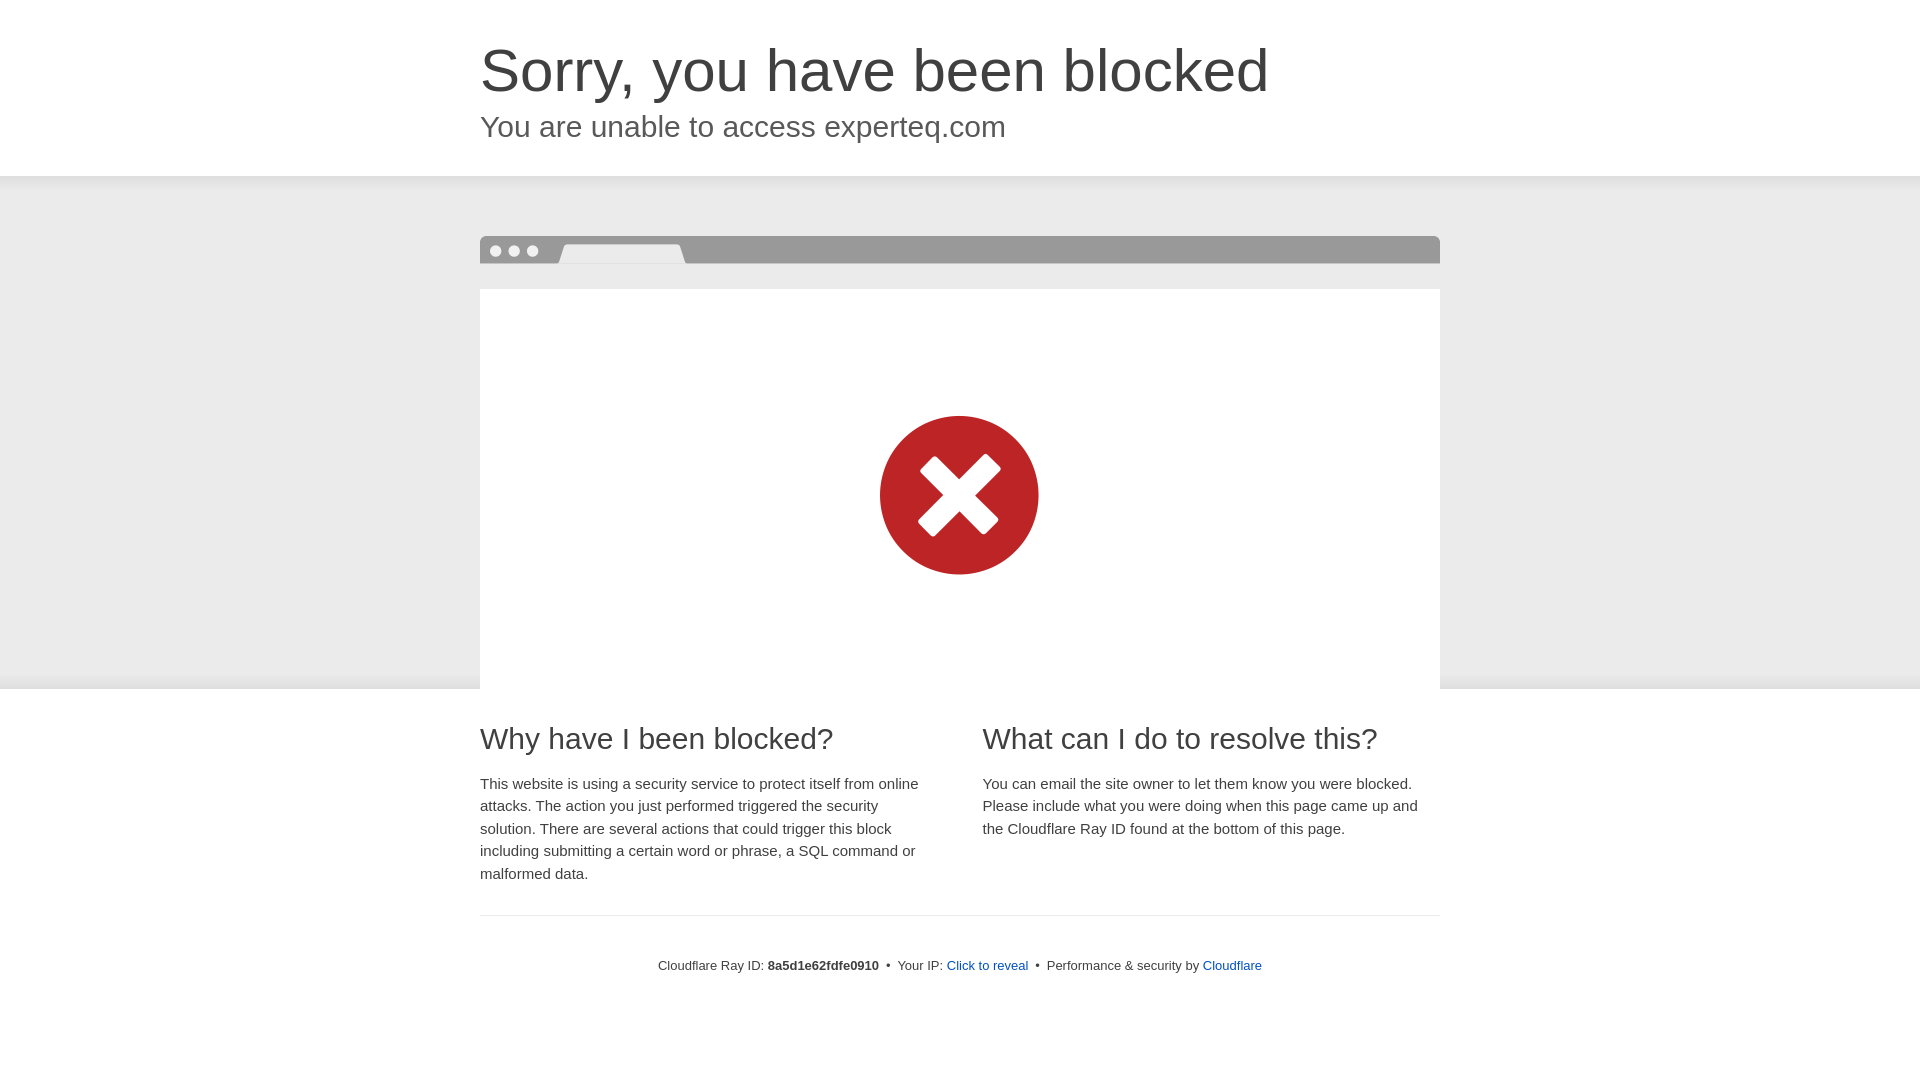  I want to click on Click to reveal, so click(988, 966).